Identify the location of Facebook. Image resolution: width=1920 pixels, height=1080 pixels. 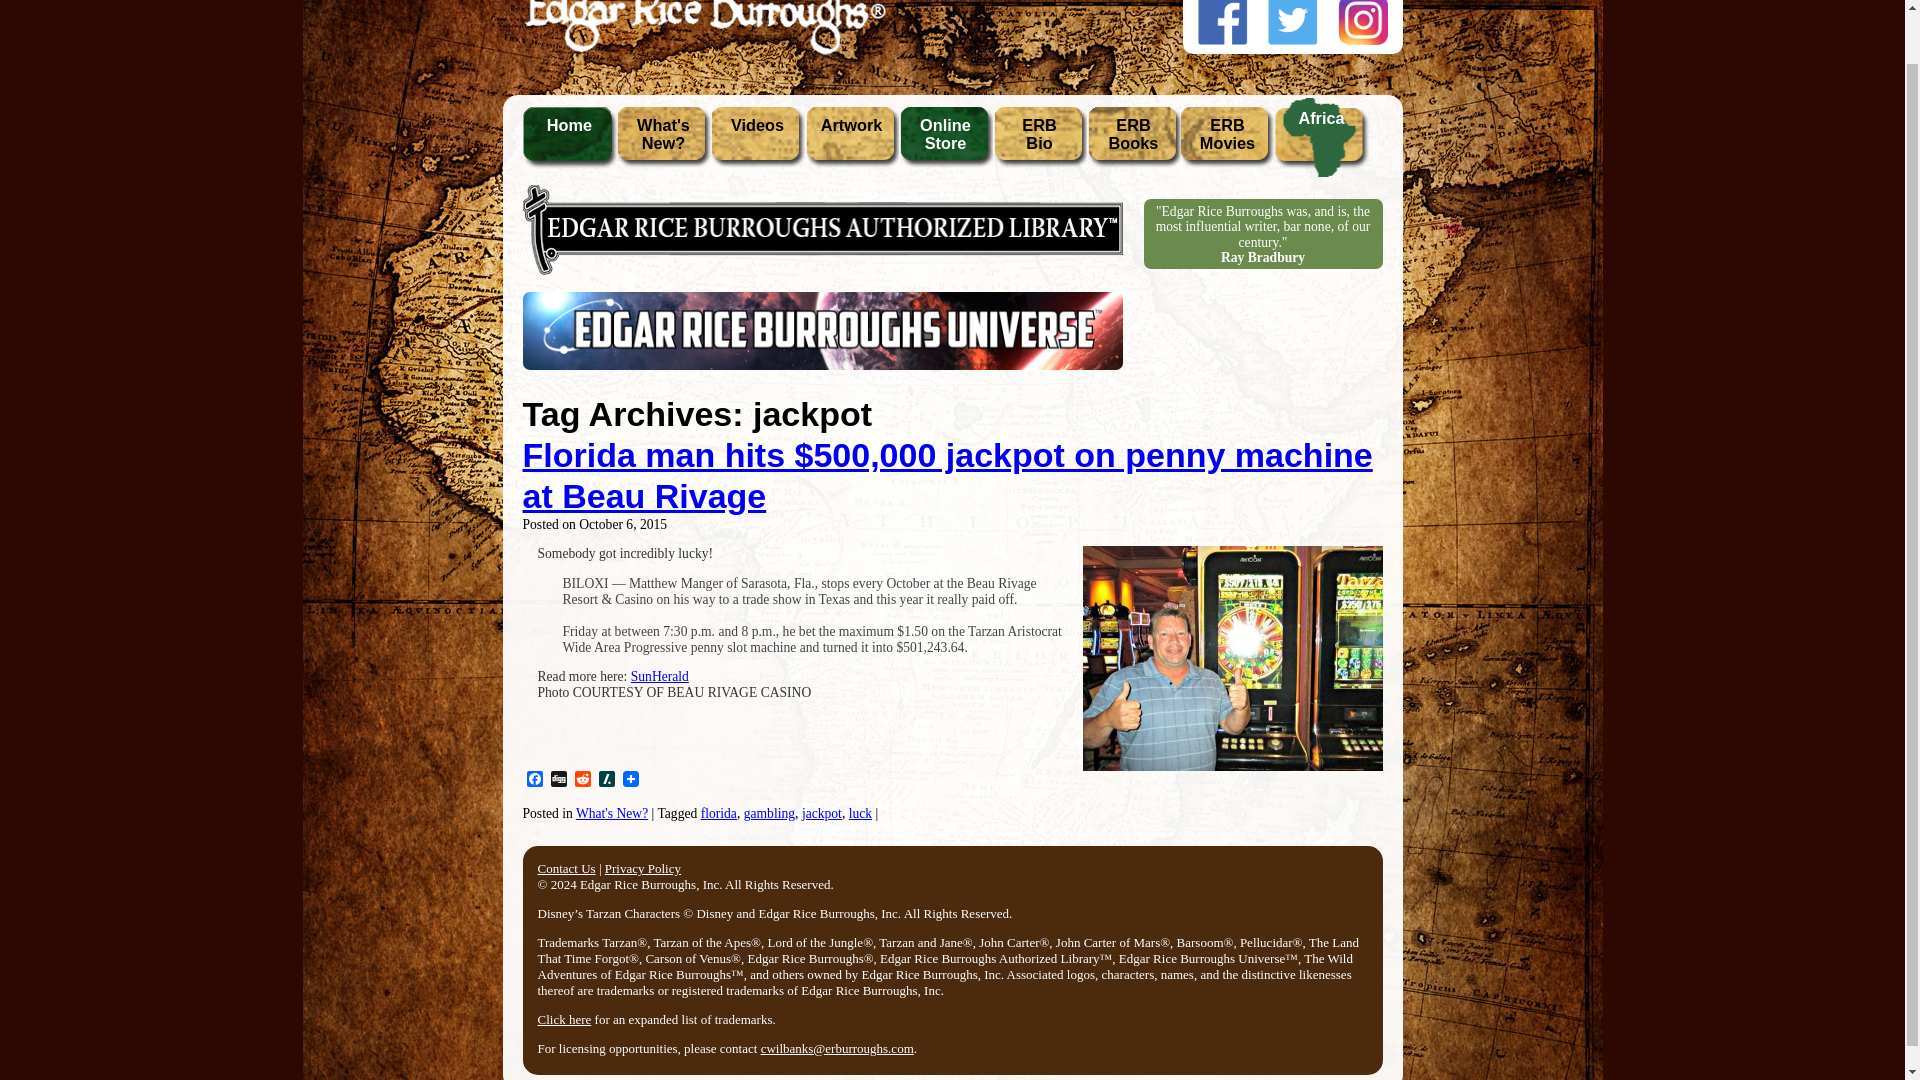
(606, 780).